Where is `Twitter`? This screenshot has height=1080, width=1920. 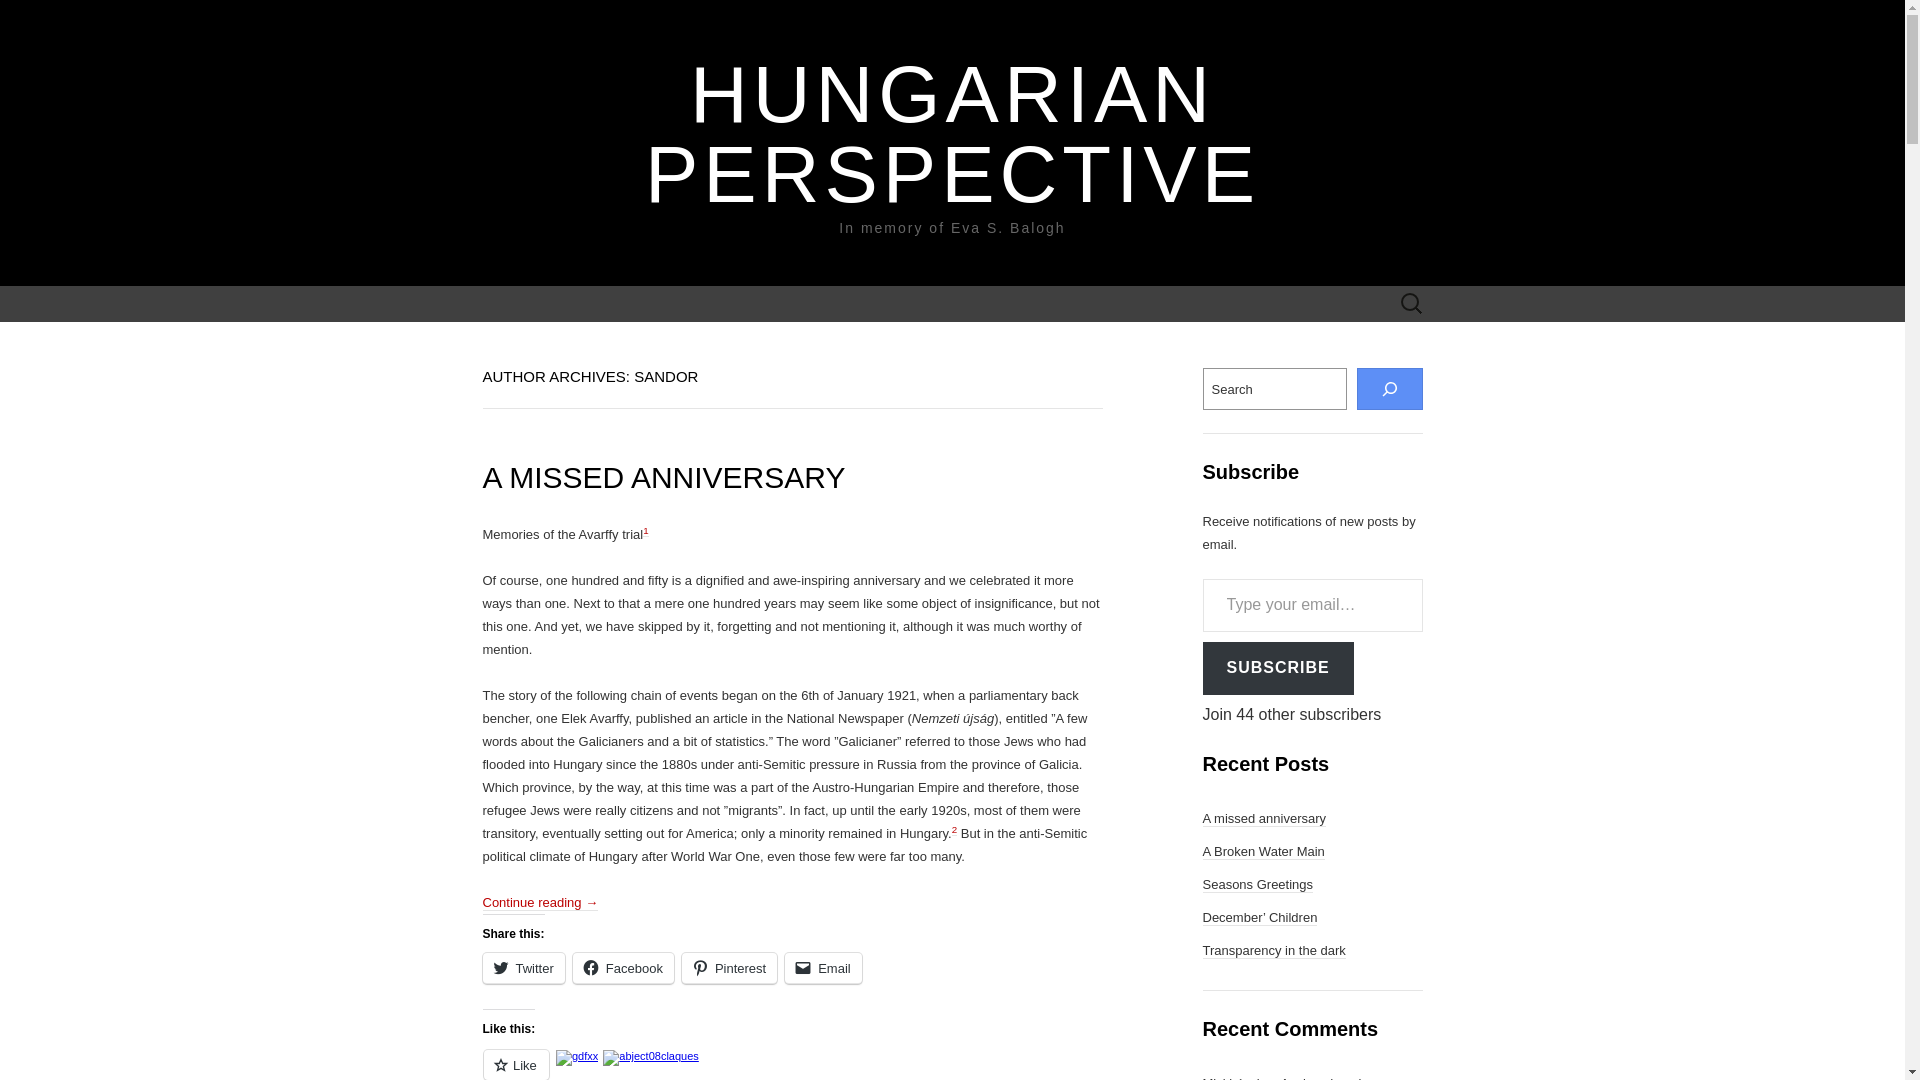
Twitter is located at coordinates (522, 968).